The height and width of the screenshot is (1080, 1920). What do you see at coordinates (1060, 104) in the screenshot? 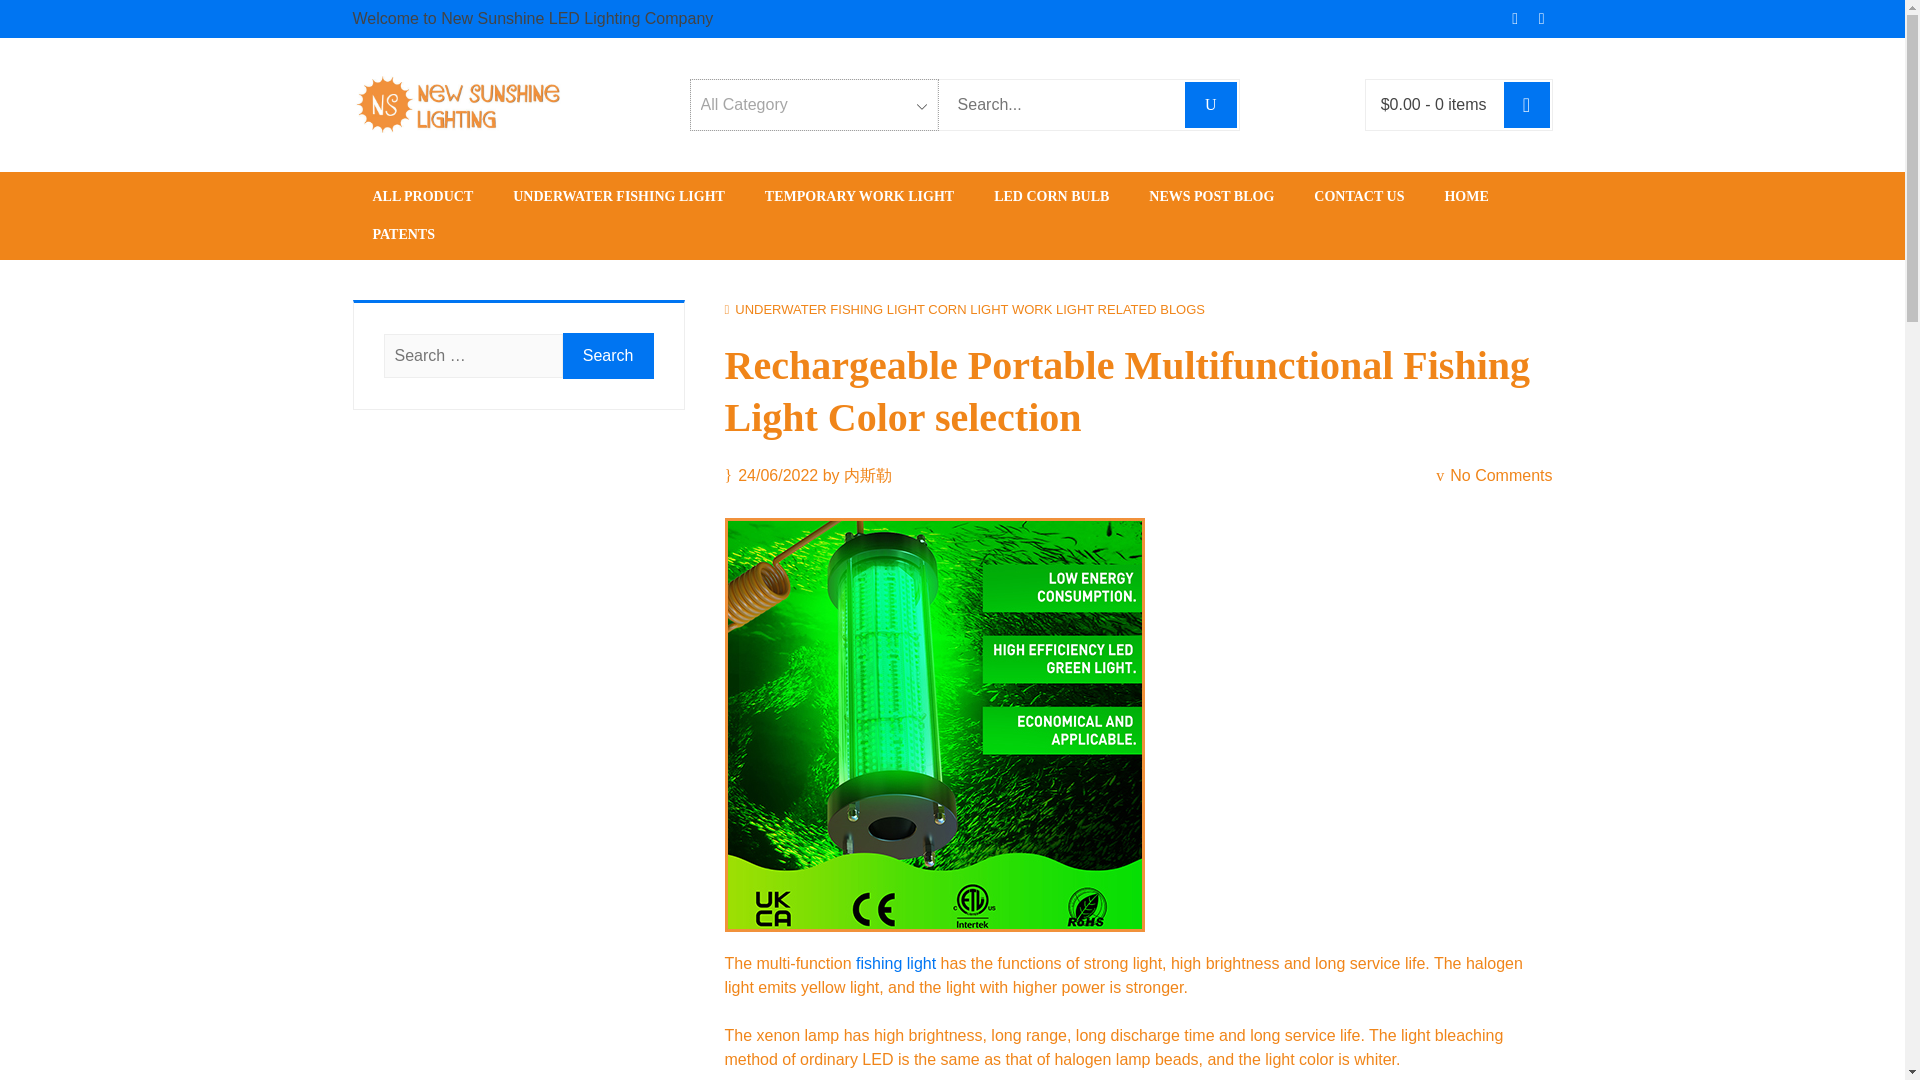
I see `Search for:` at bounding box center [1060, 104].